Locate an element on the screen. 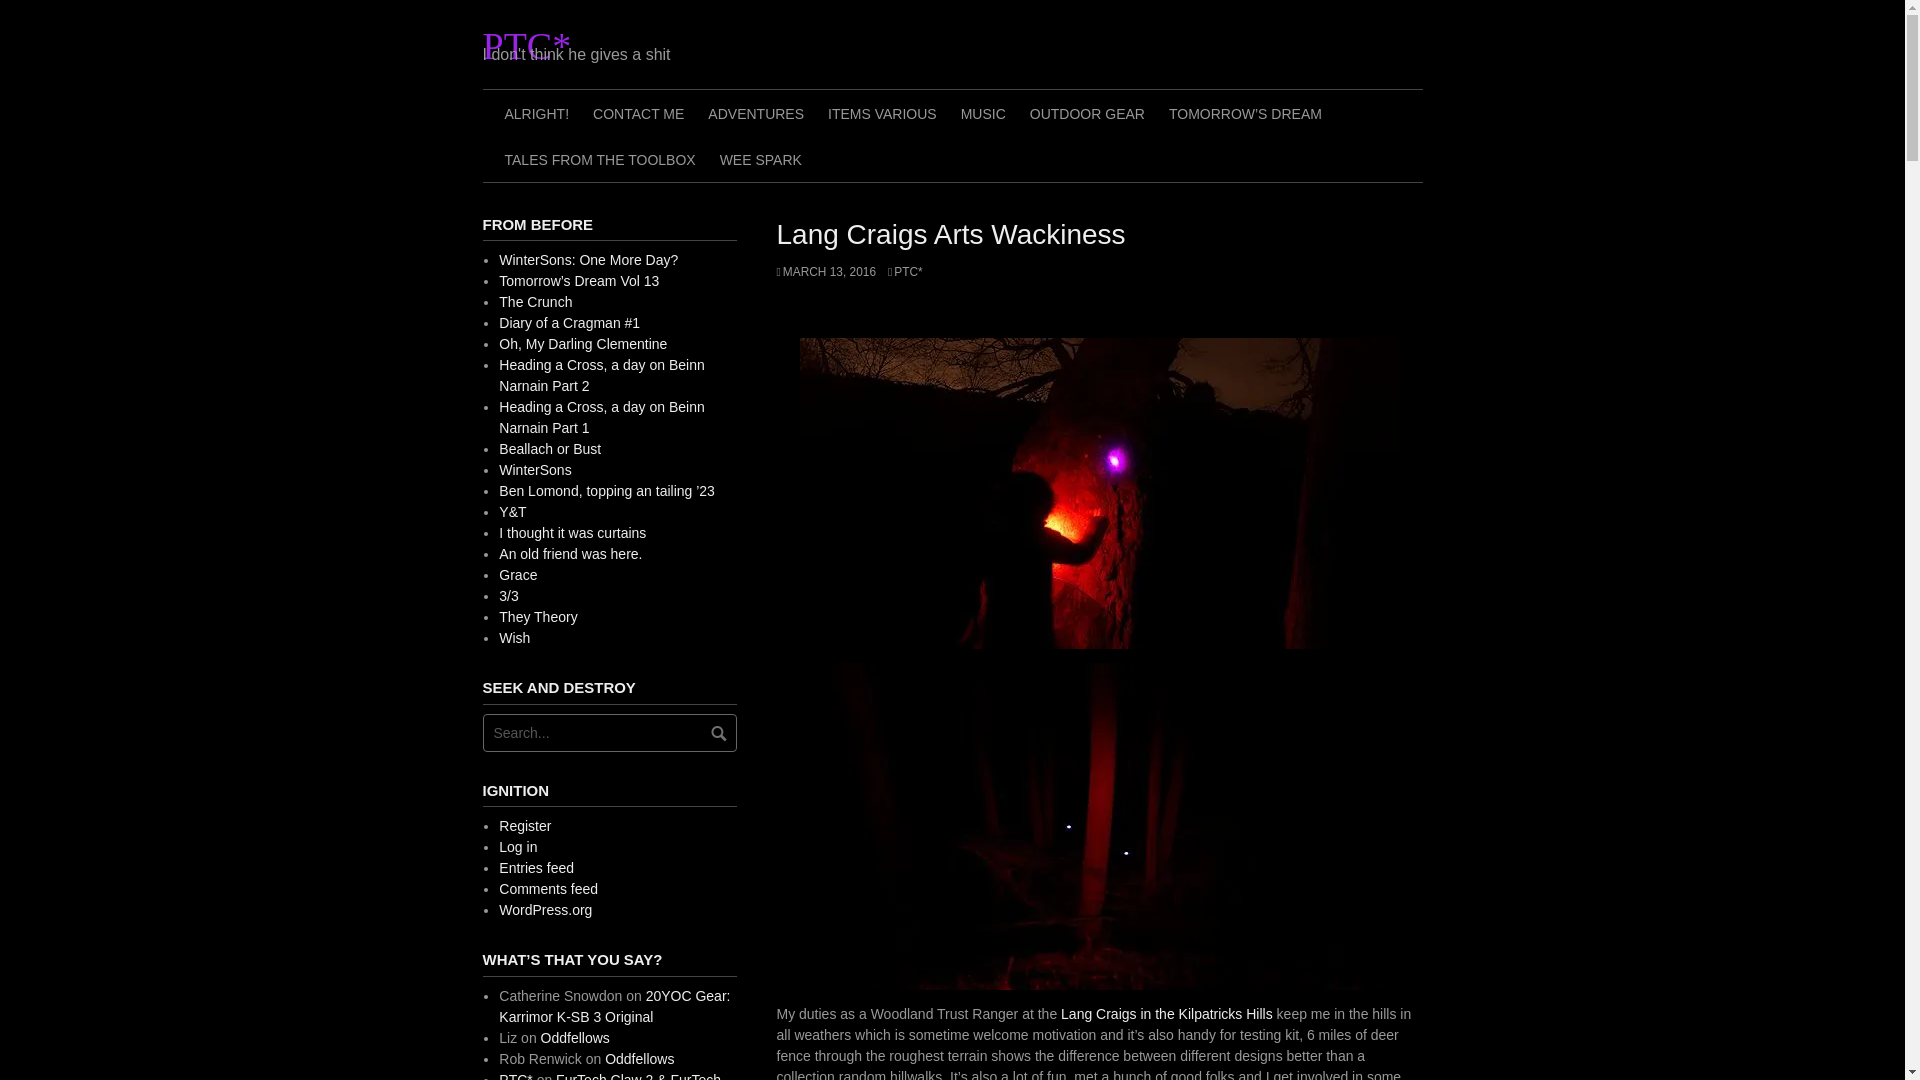 The image size is (1920, 1080). WinterSons: One More Day? is located at coordinates (588, 259).